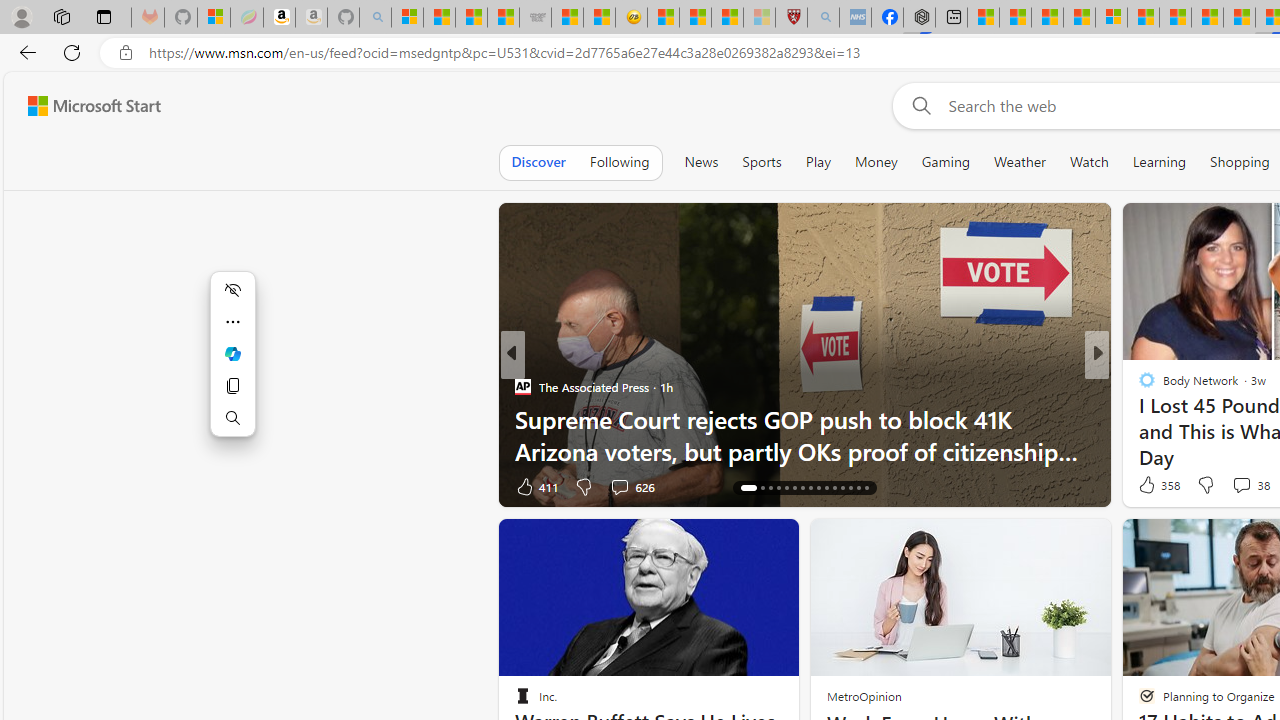 This screenshot has height=720, width=1280. Describe the element at coordinates (770, 488) in the screenshot. I see `AutomationID: tab-18` at that location.